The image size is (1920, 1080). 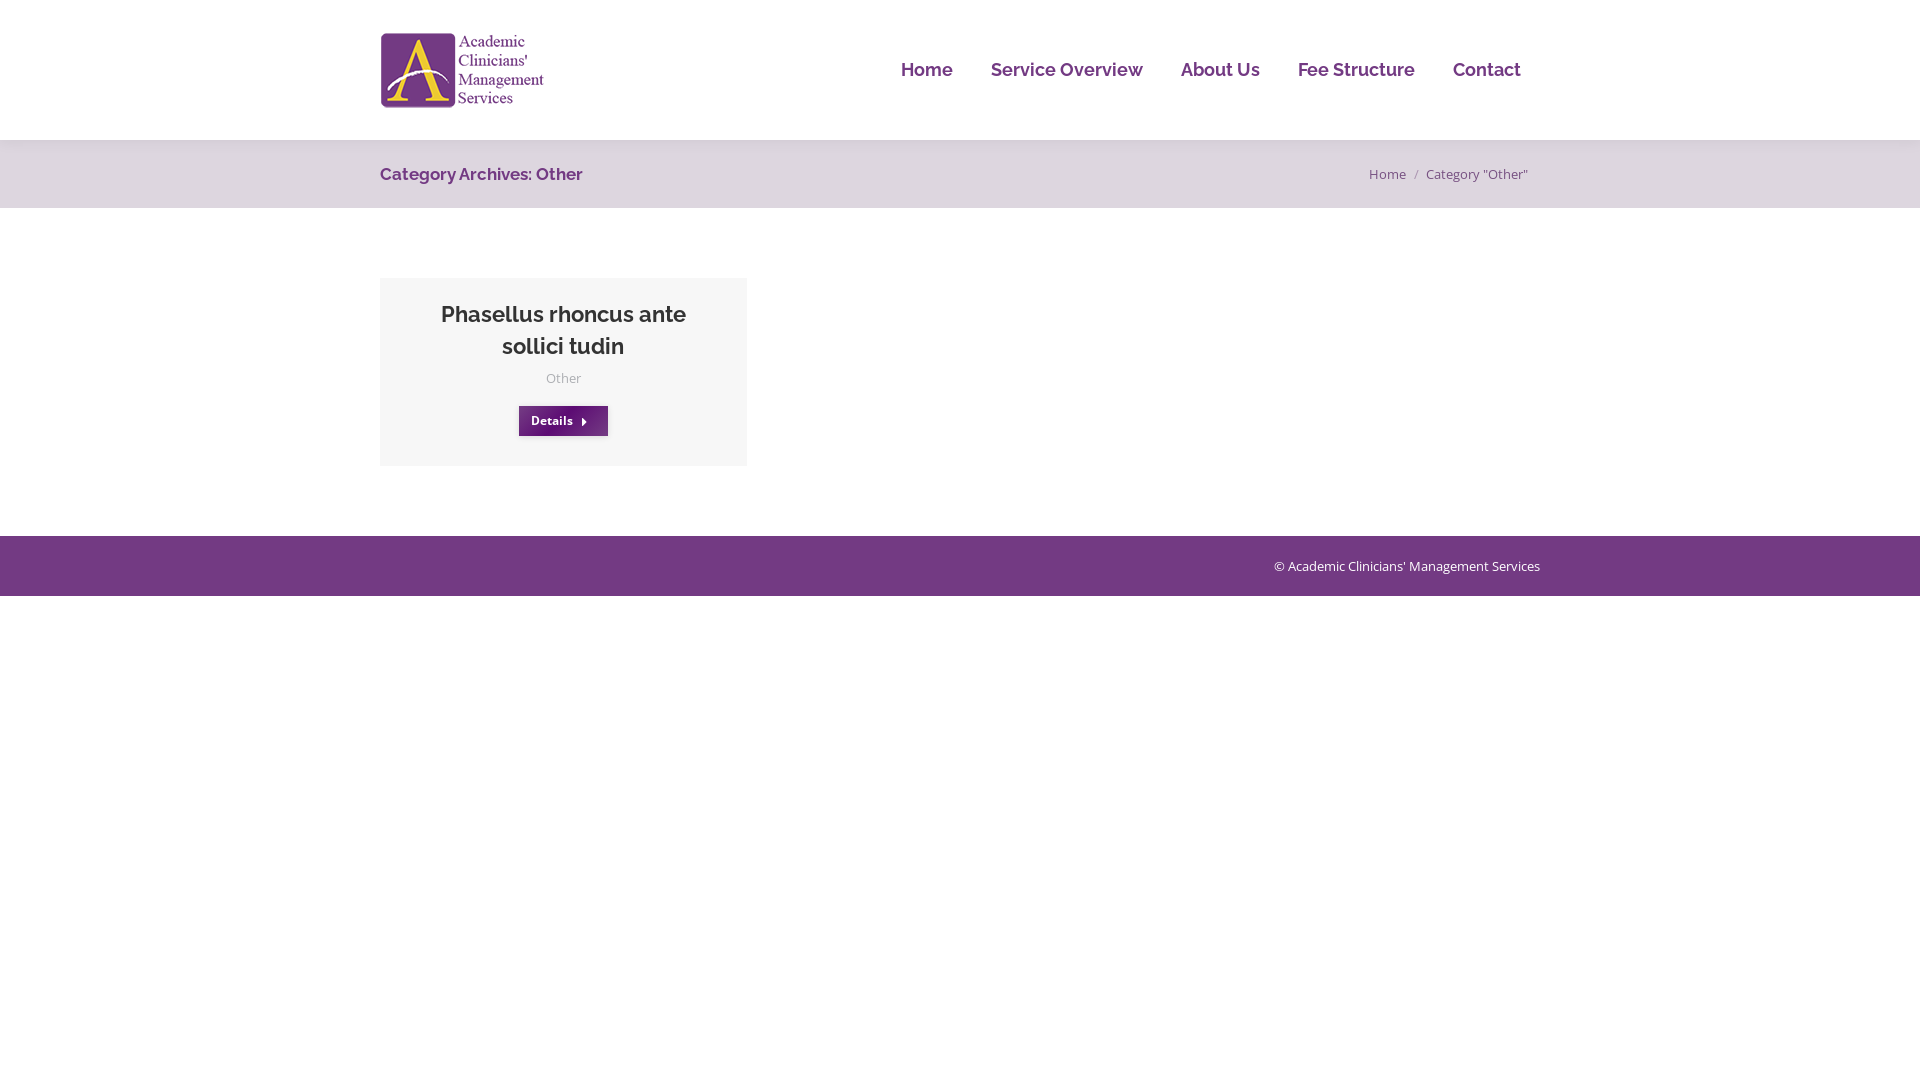 I want to click on About Us, so click(x=1220, y=70).